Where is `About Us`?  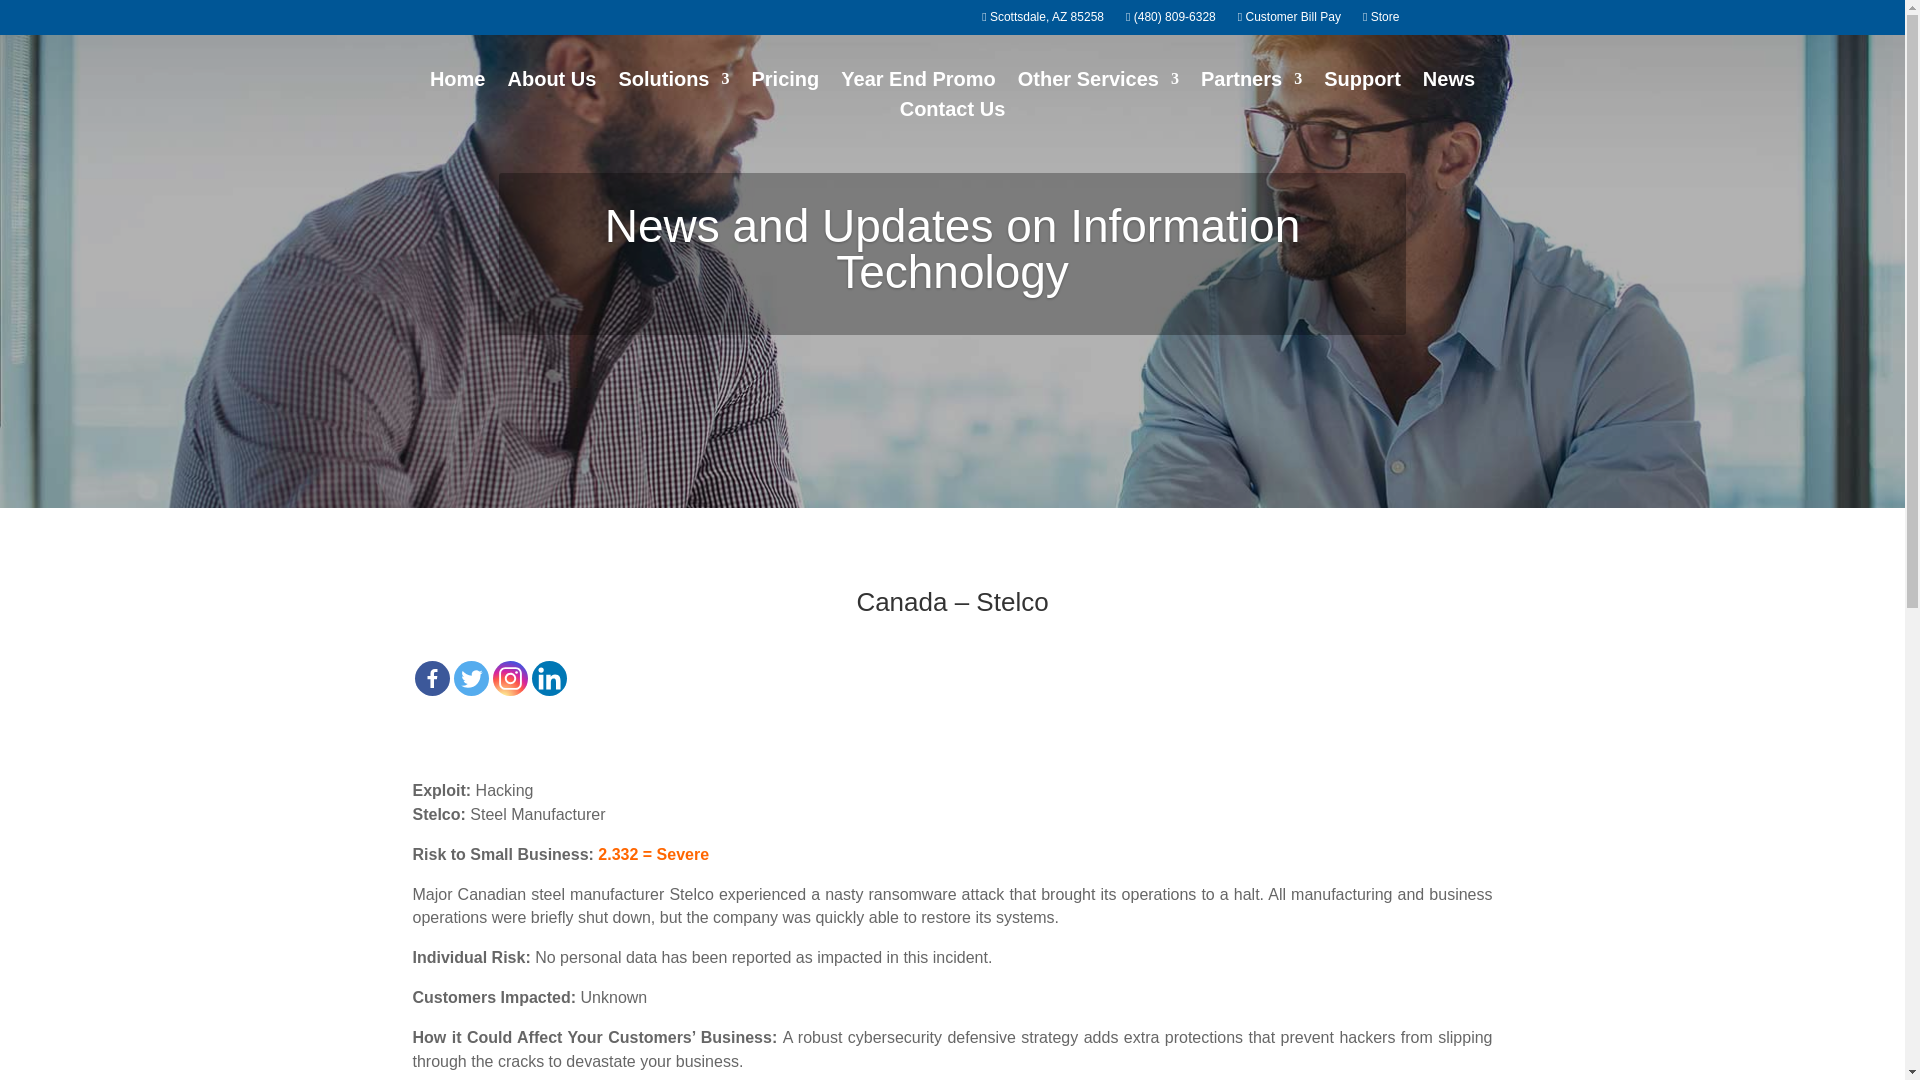 About Us is located at coordinates (552, 82).